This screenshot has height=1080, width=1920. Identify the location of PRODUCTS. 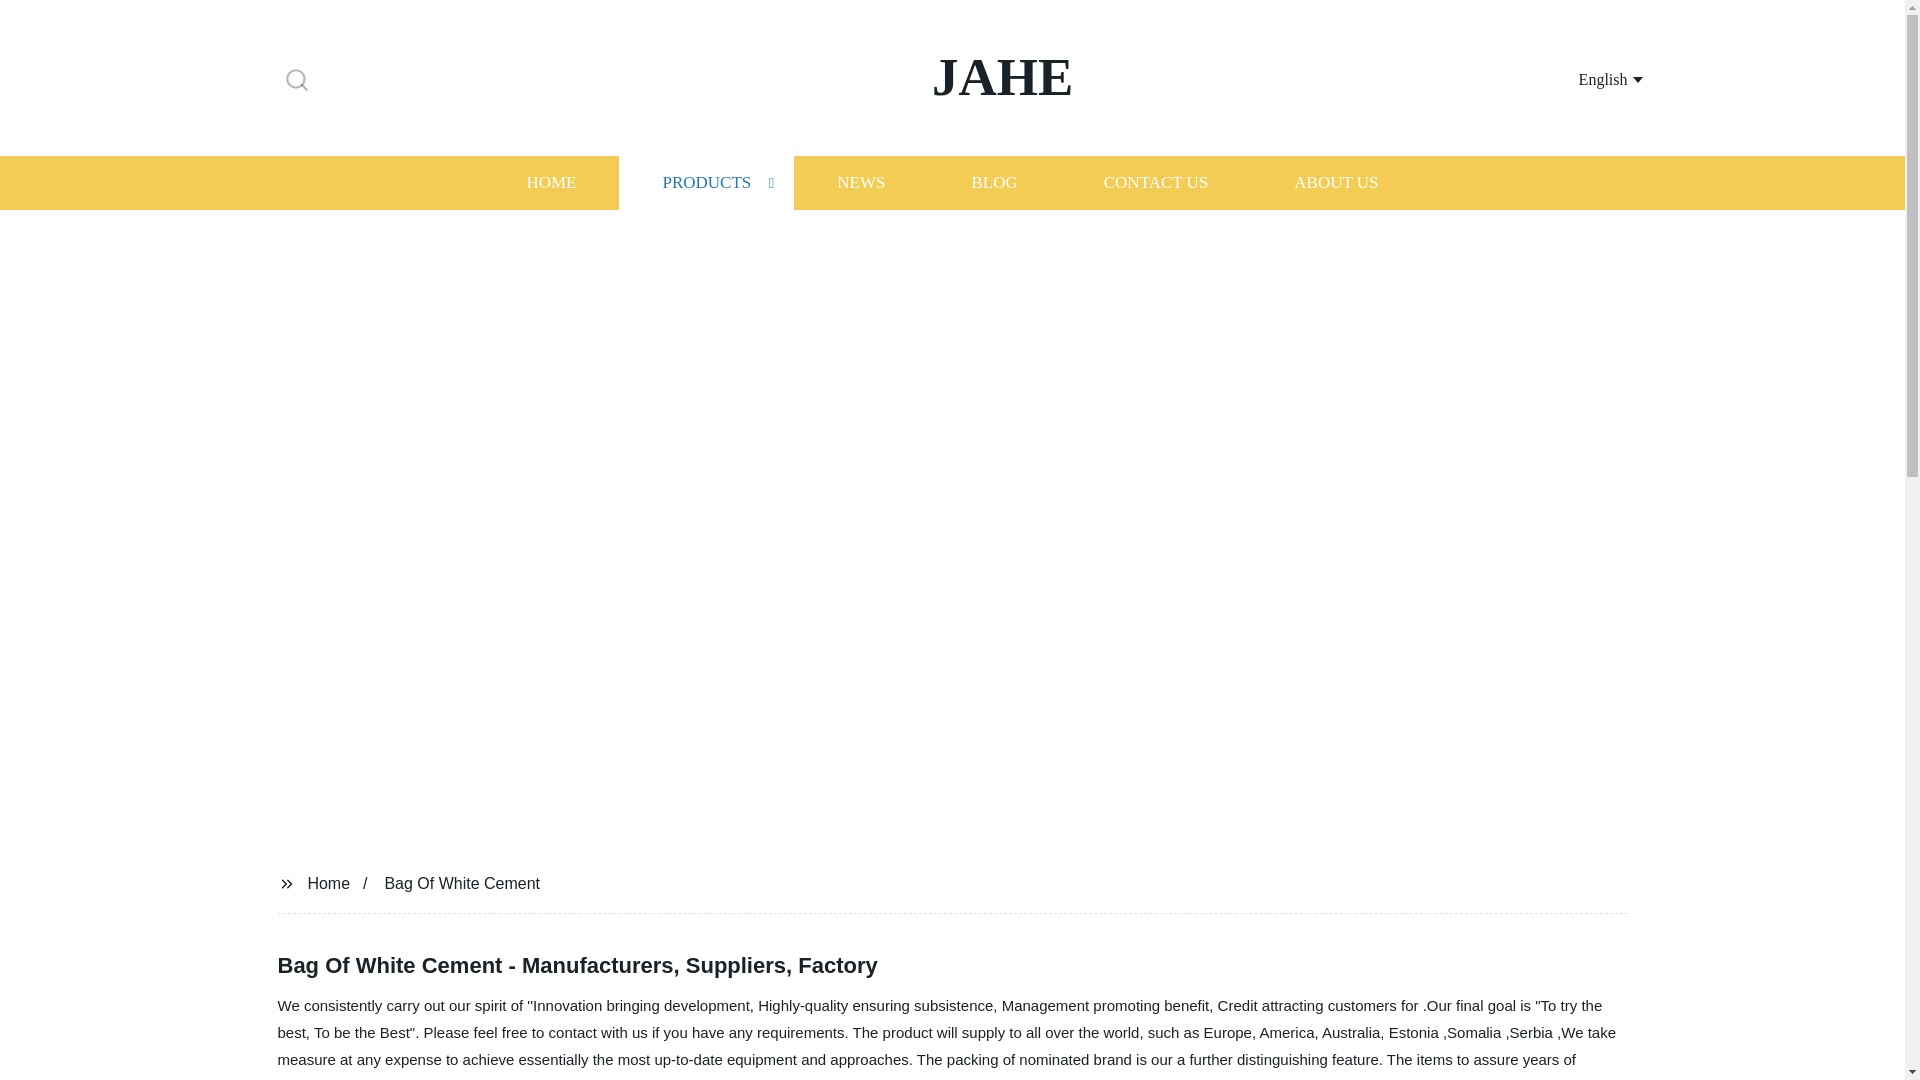
(706, 182).